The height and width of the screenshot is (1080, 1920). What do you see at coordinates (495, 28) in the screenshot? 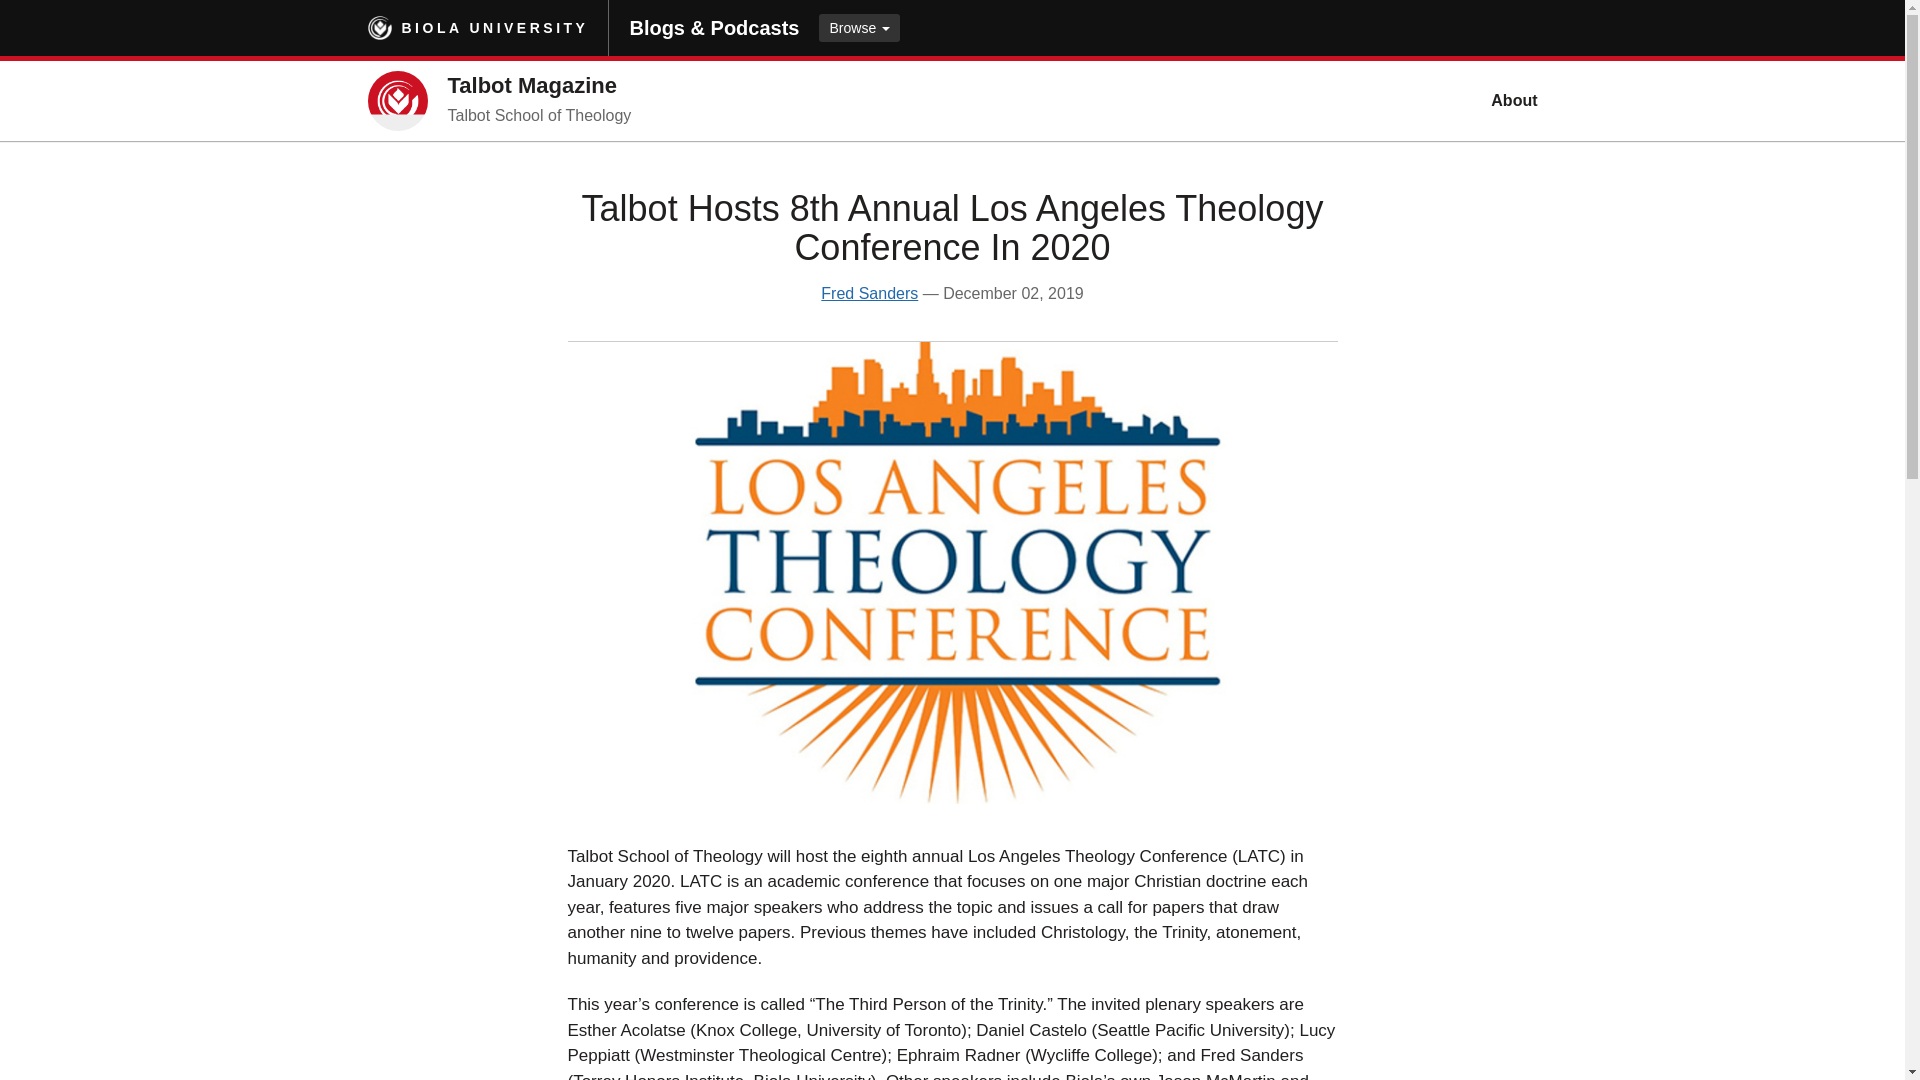
I see `BIOLA UNIVERSITY` at bounding box center [495, 28].